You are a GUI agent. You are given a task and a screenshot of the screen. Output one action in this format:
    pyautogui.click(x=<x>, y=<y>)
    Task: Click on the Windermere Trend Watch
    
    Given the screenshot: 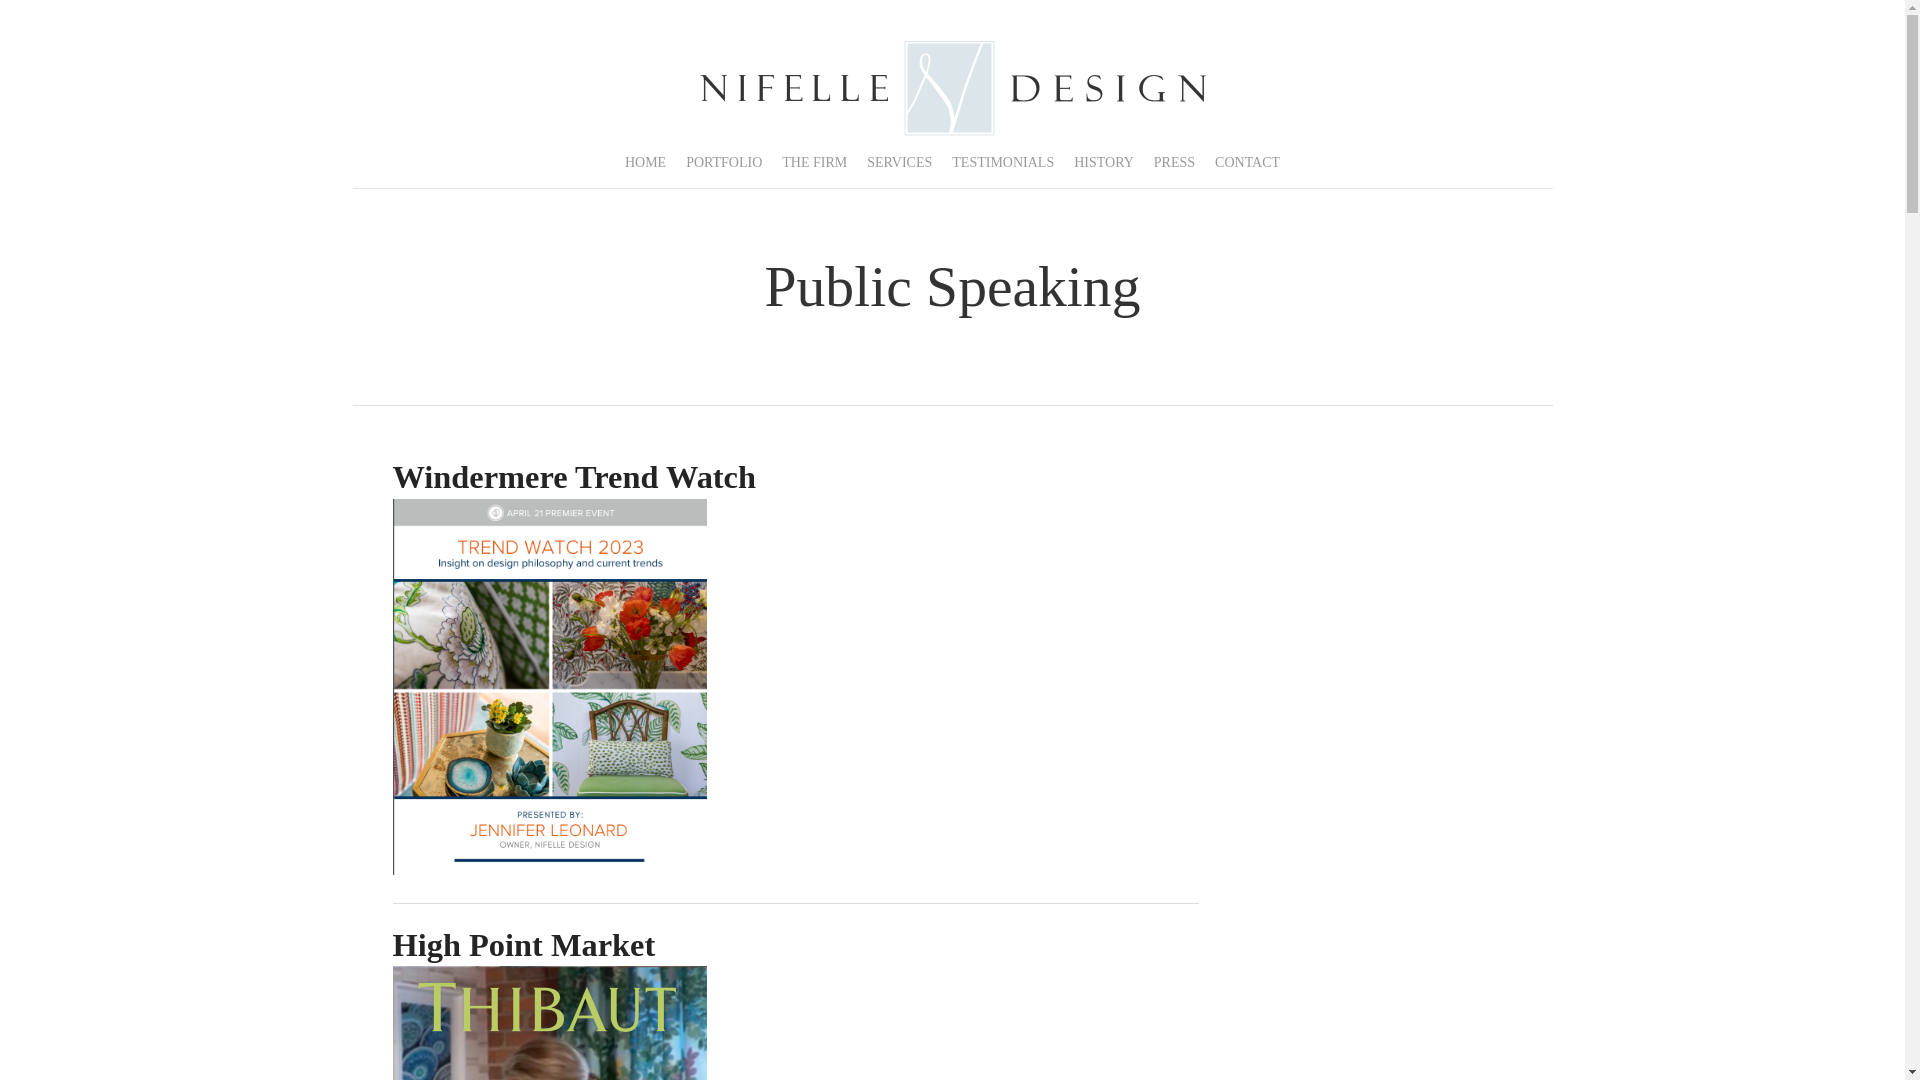 What is the action you would take?
    pyautogui.click(x=548, y=685)
    